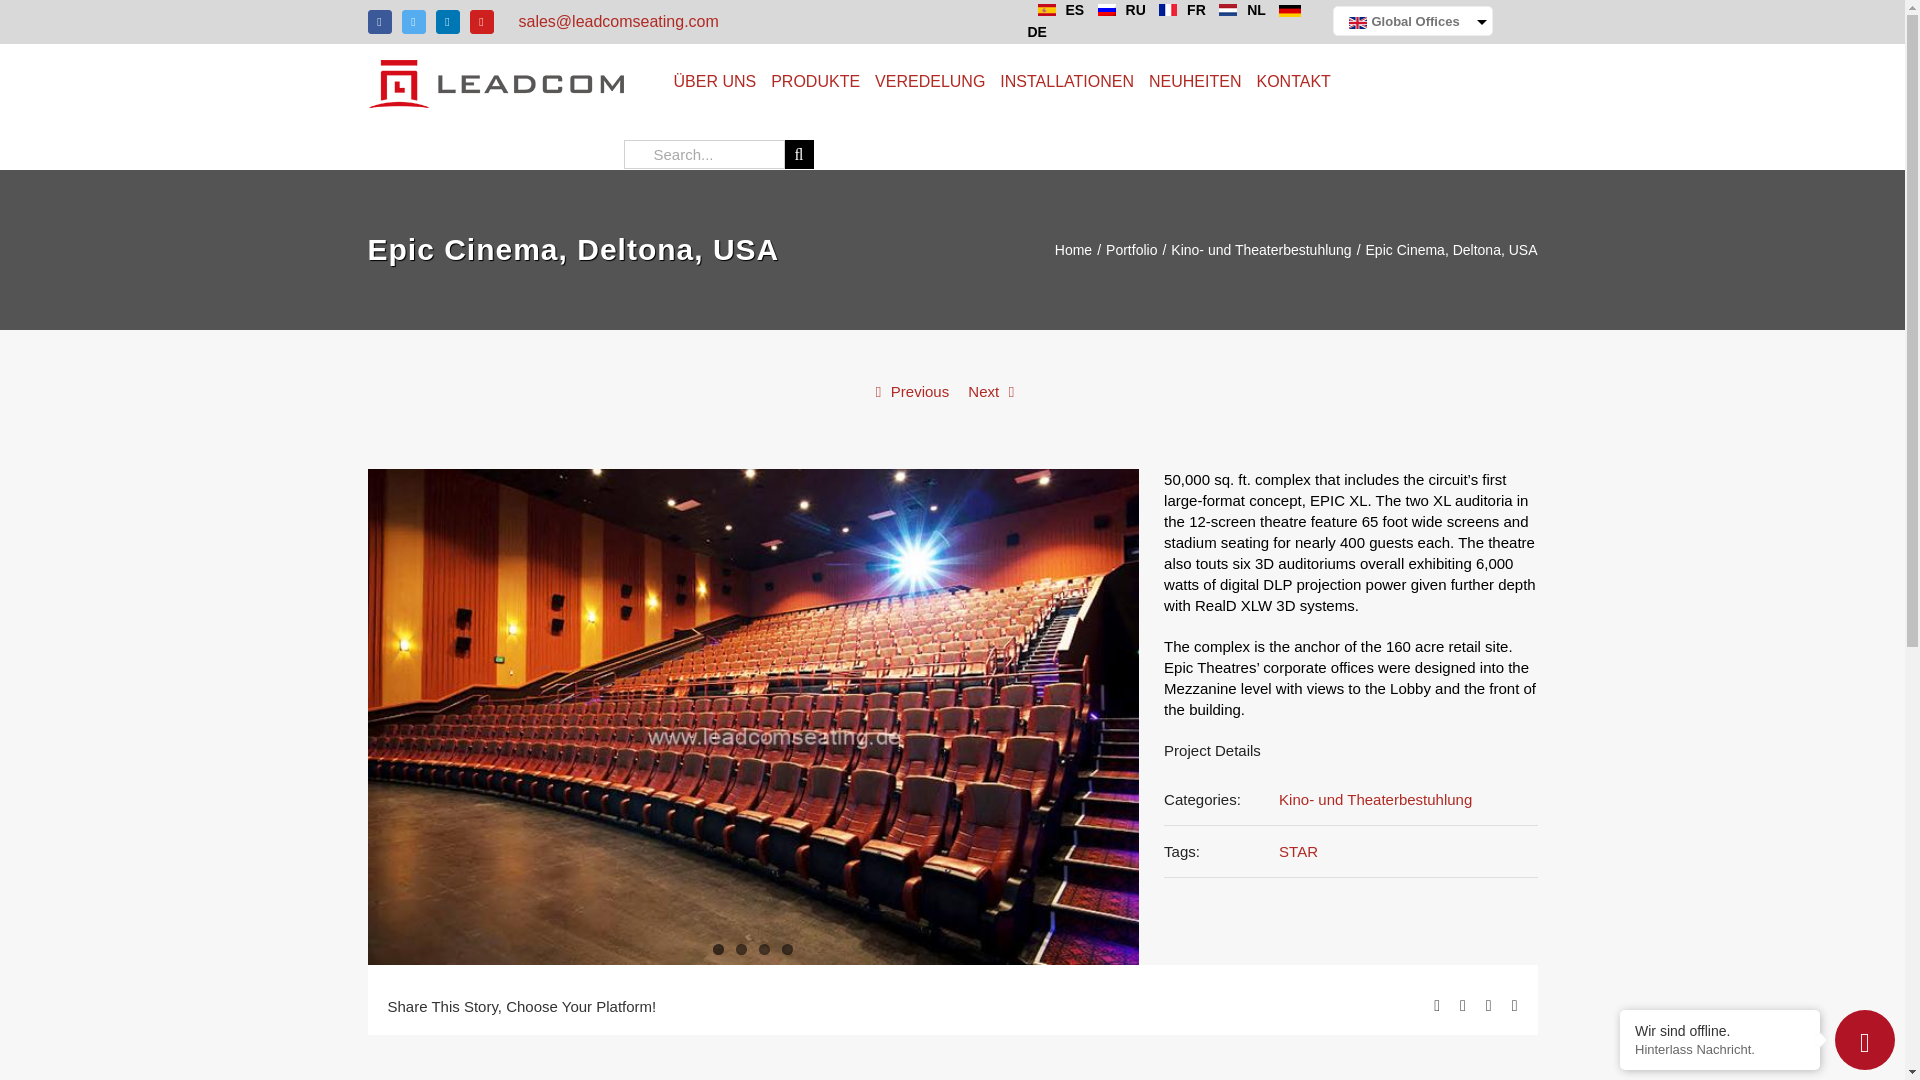  I want to click on Hinterlass Nachricht., so click(1720, 1050).